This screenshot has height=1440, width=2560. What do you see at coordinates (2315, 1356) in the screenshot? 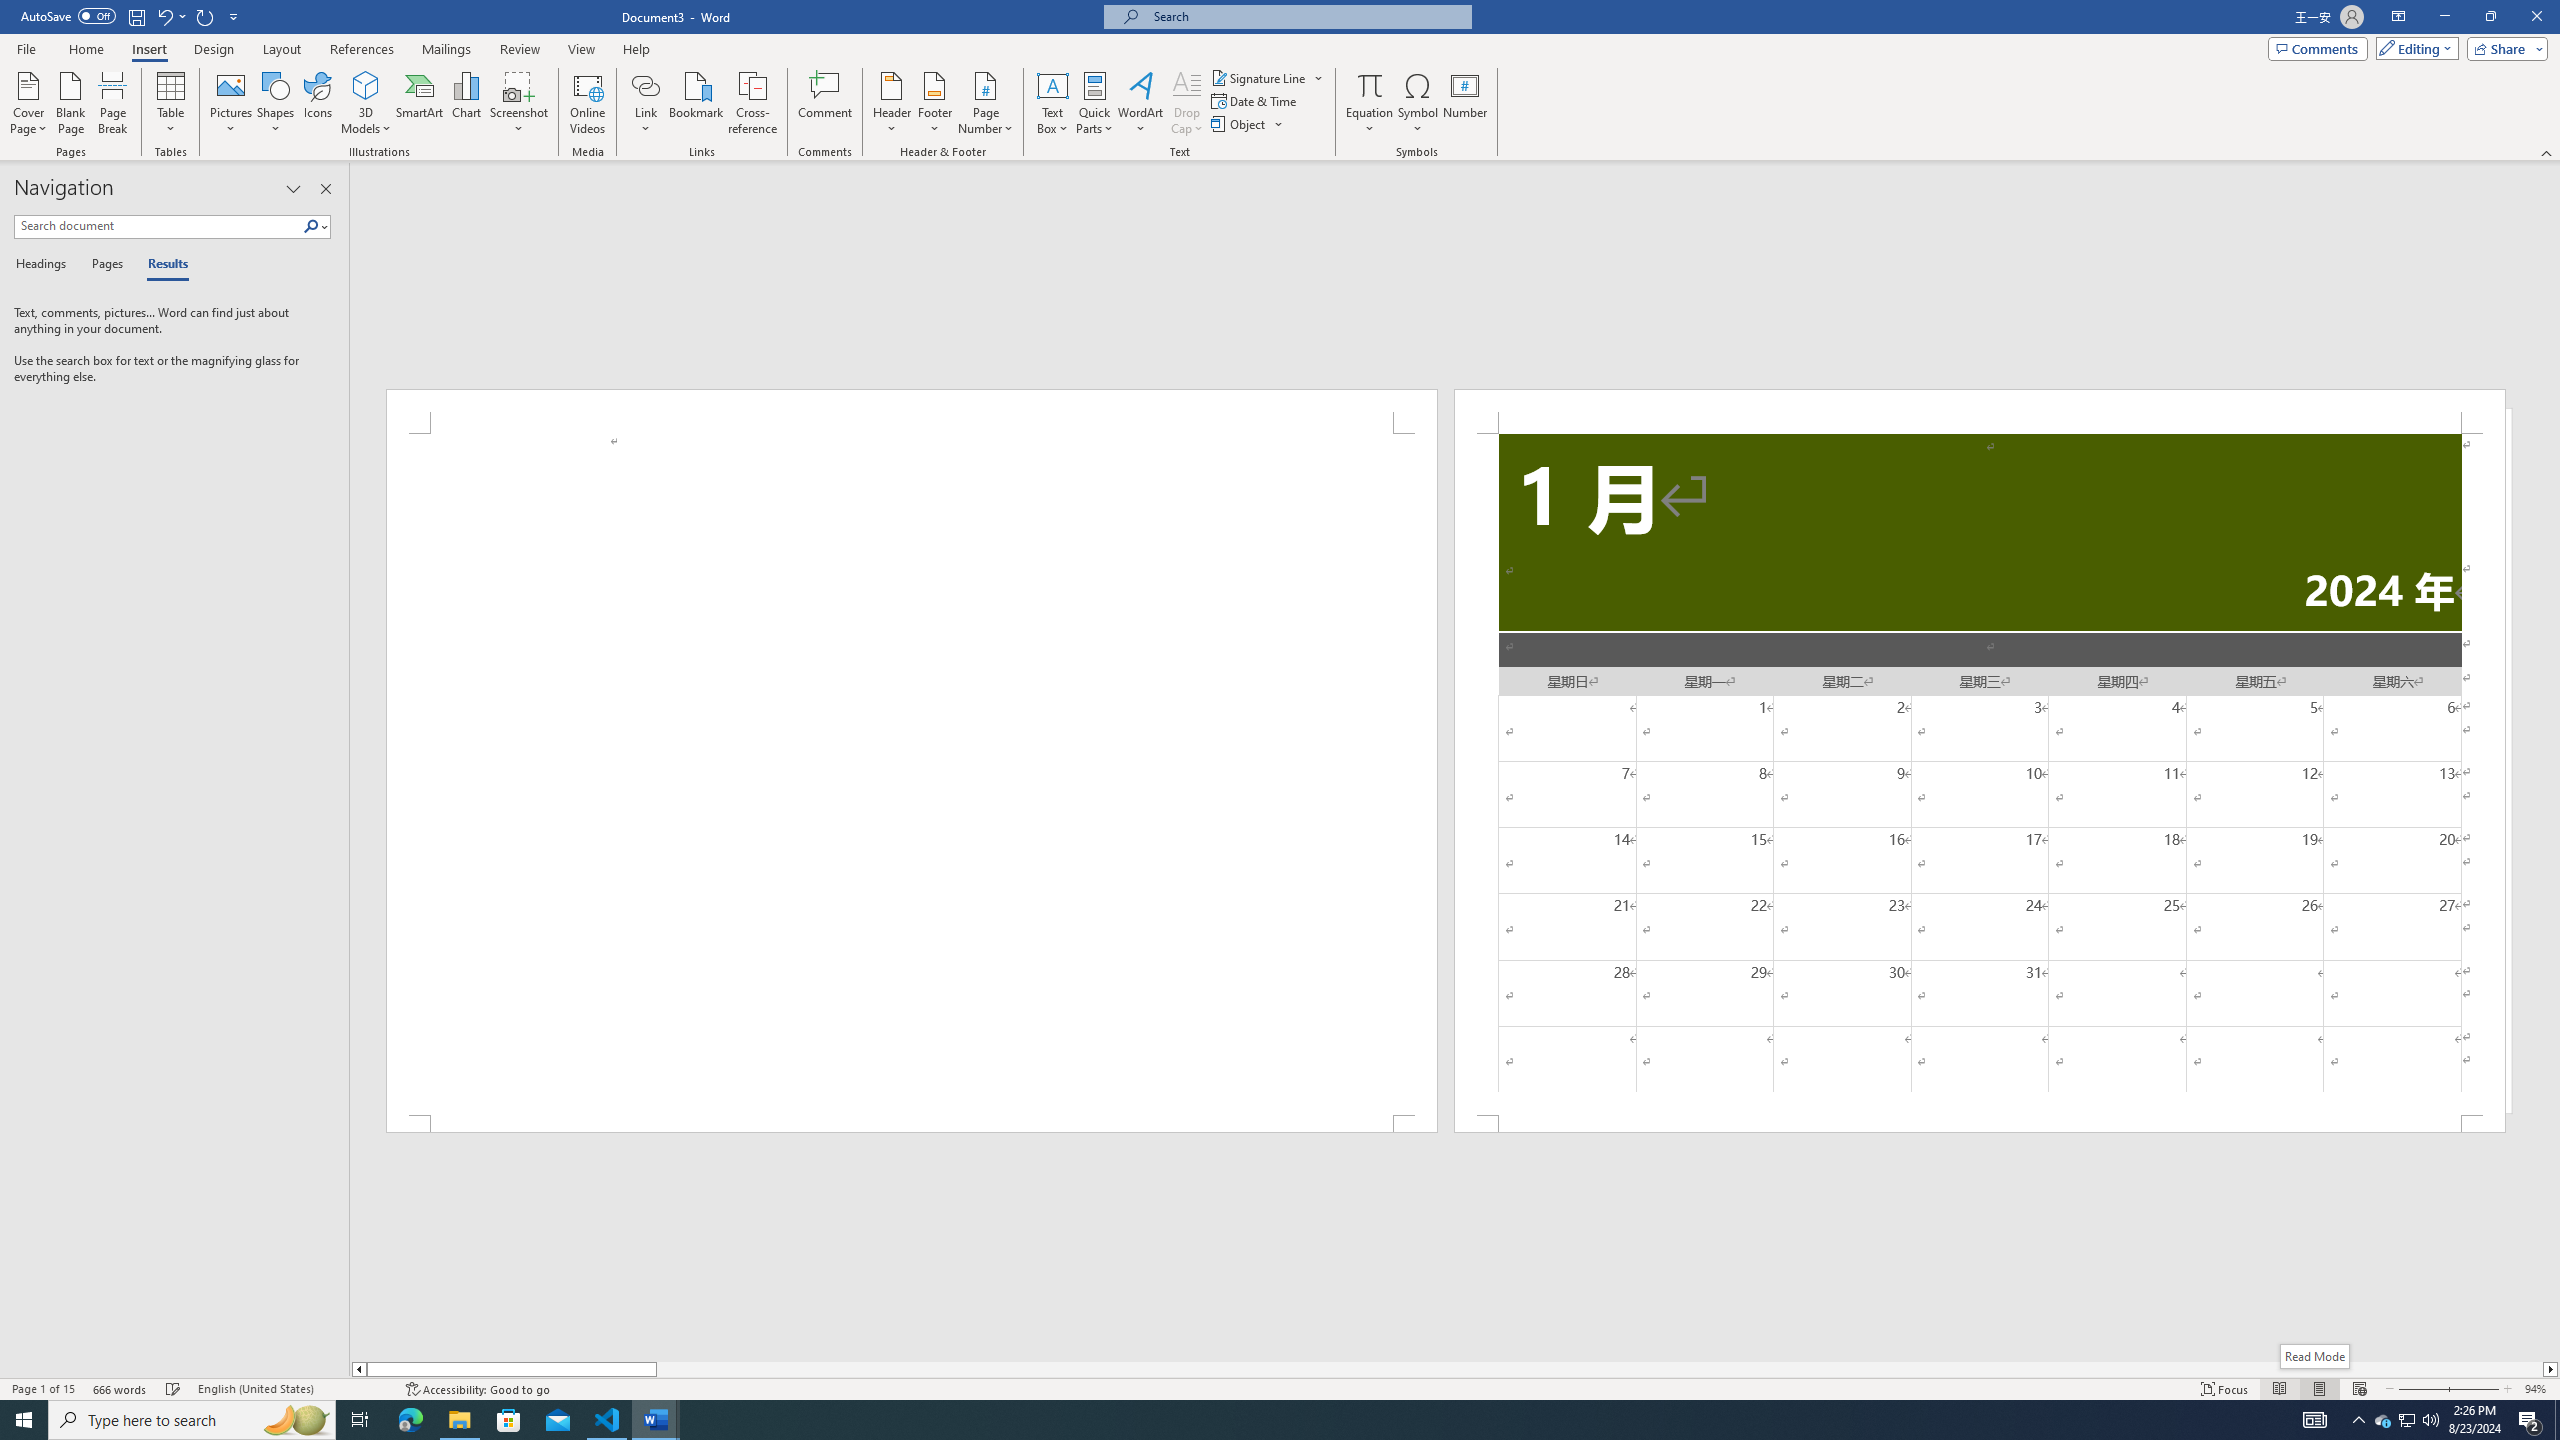
I see `Read Mode` at bounding box center [2315, 1356].